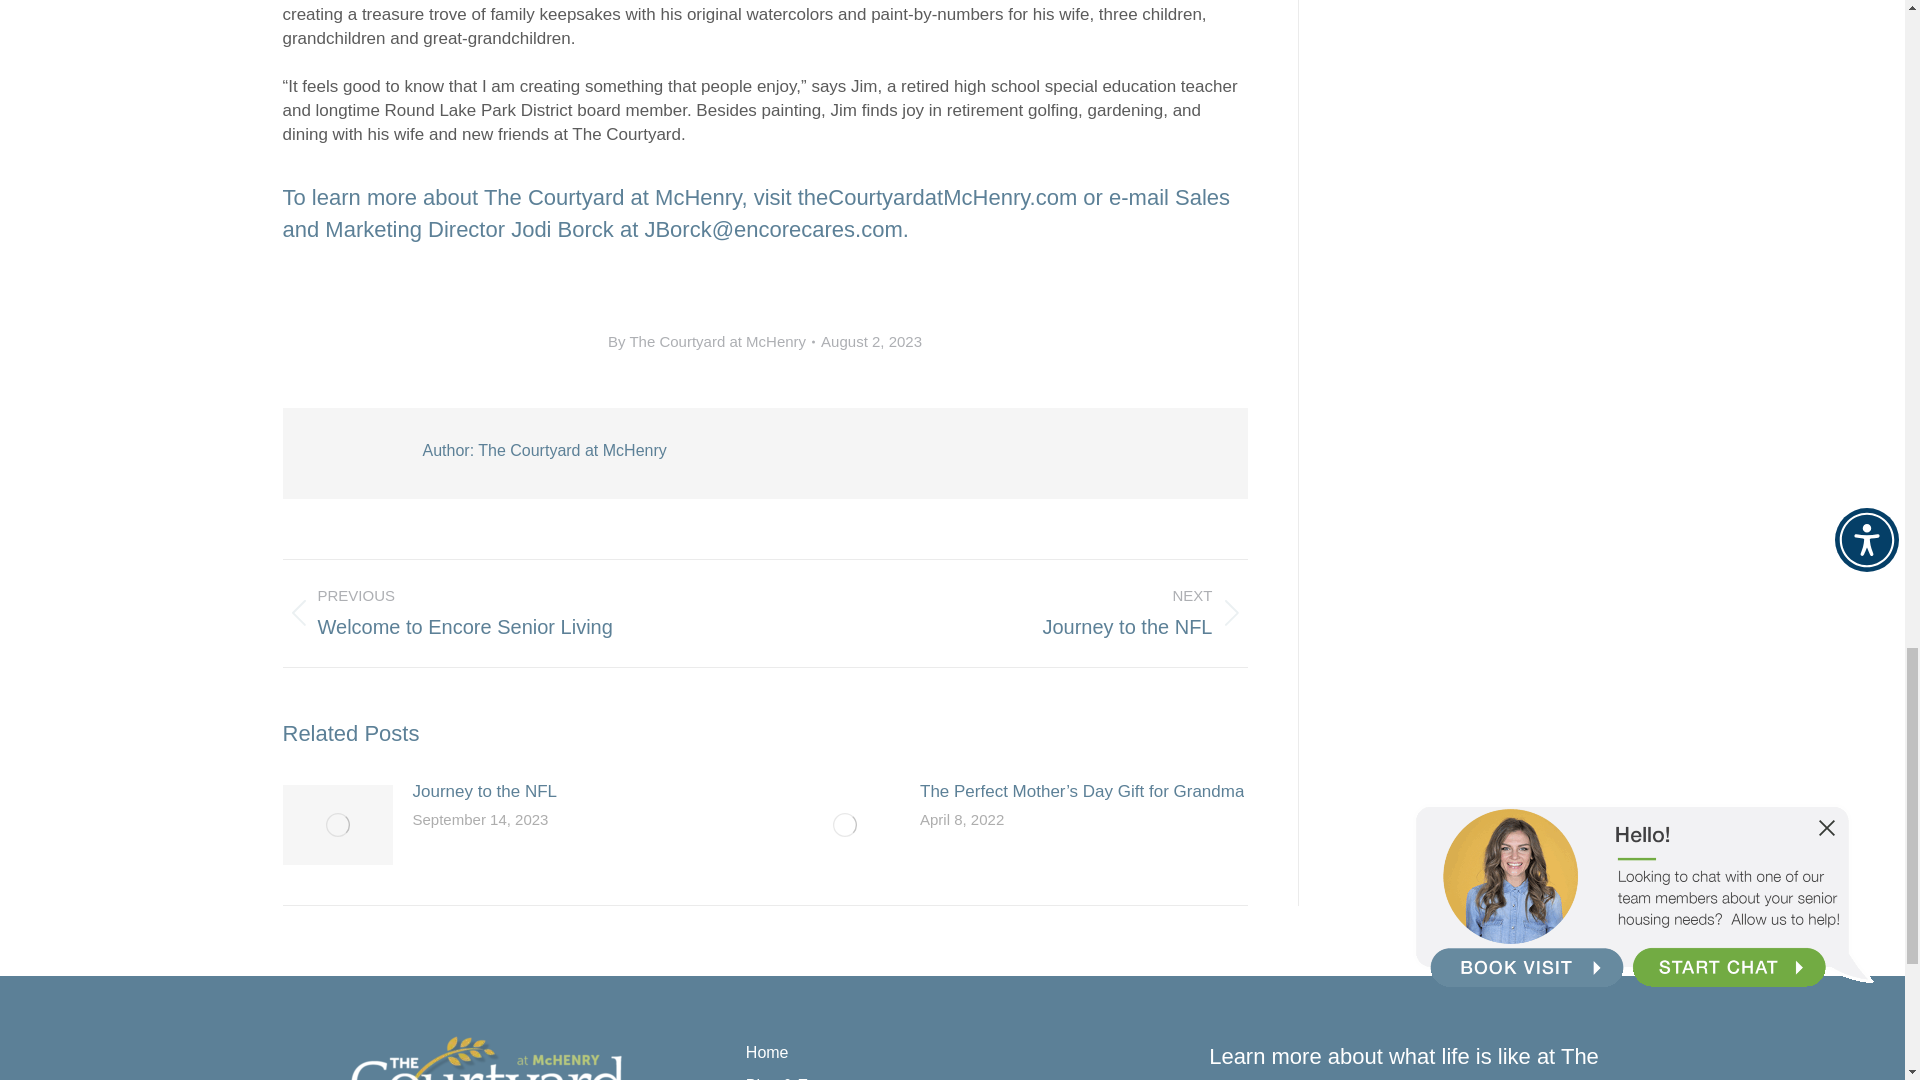  I want to click on August 2, 2023, so click(871, 341).